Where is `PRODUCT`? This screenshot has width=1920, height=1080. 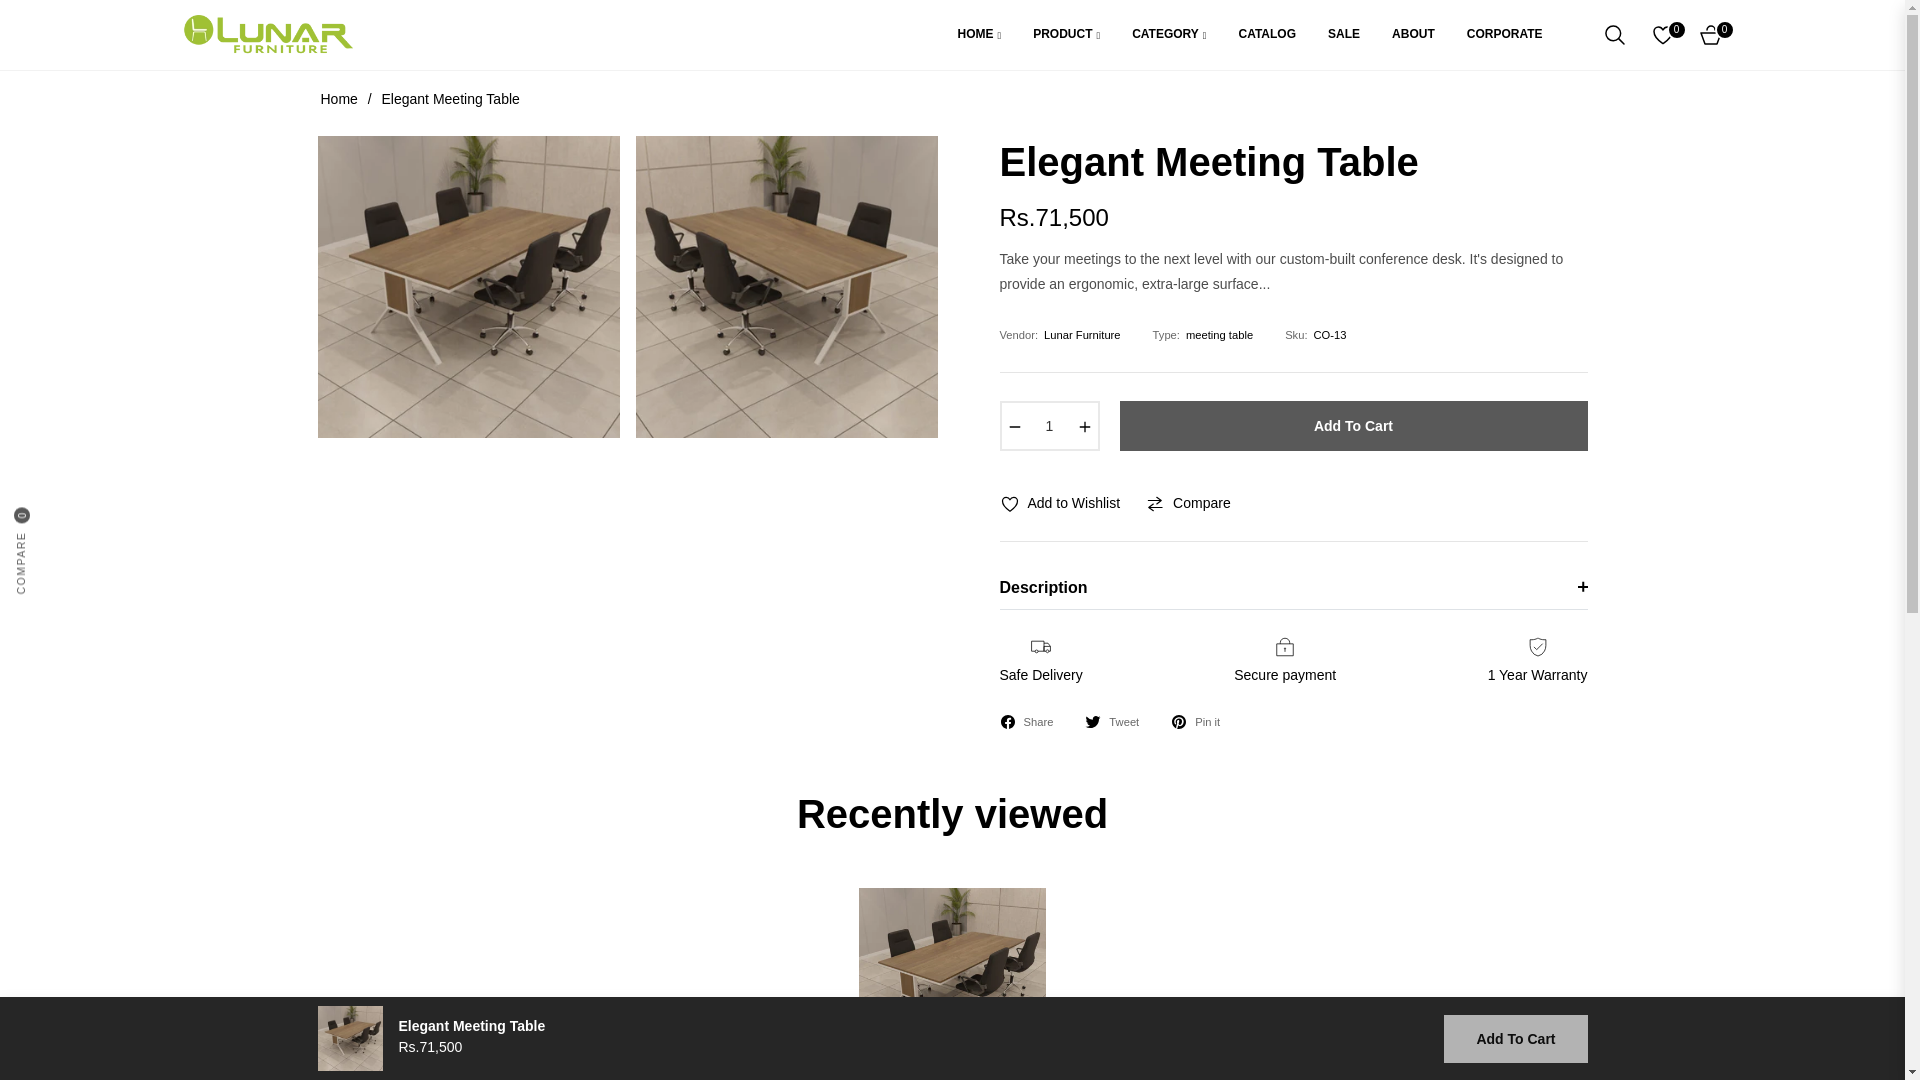
PRODUCT is located at coordinates (1066, 35).